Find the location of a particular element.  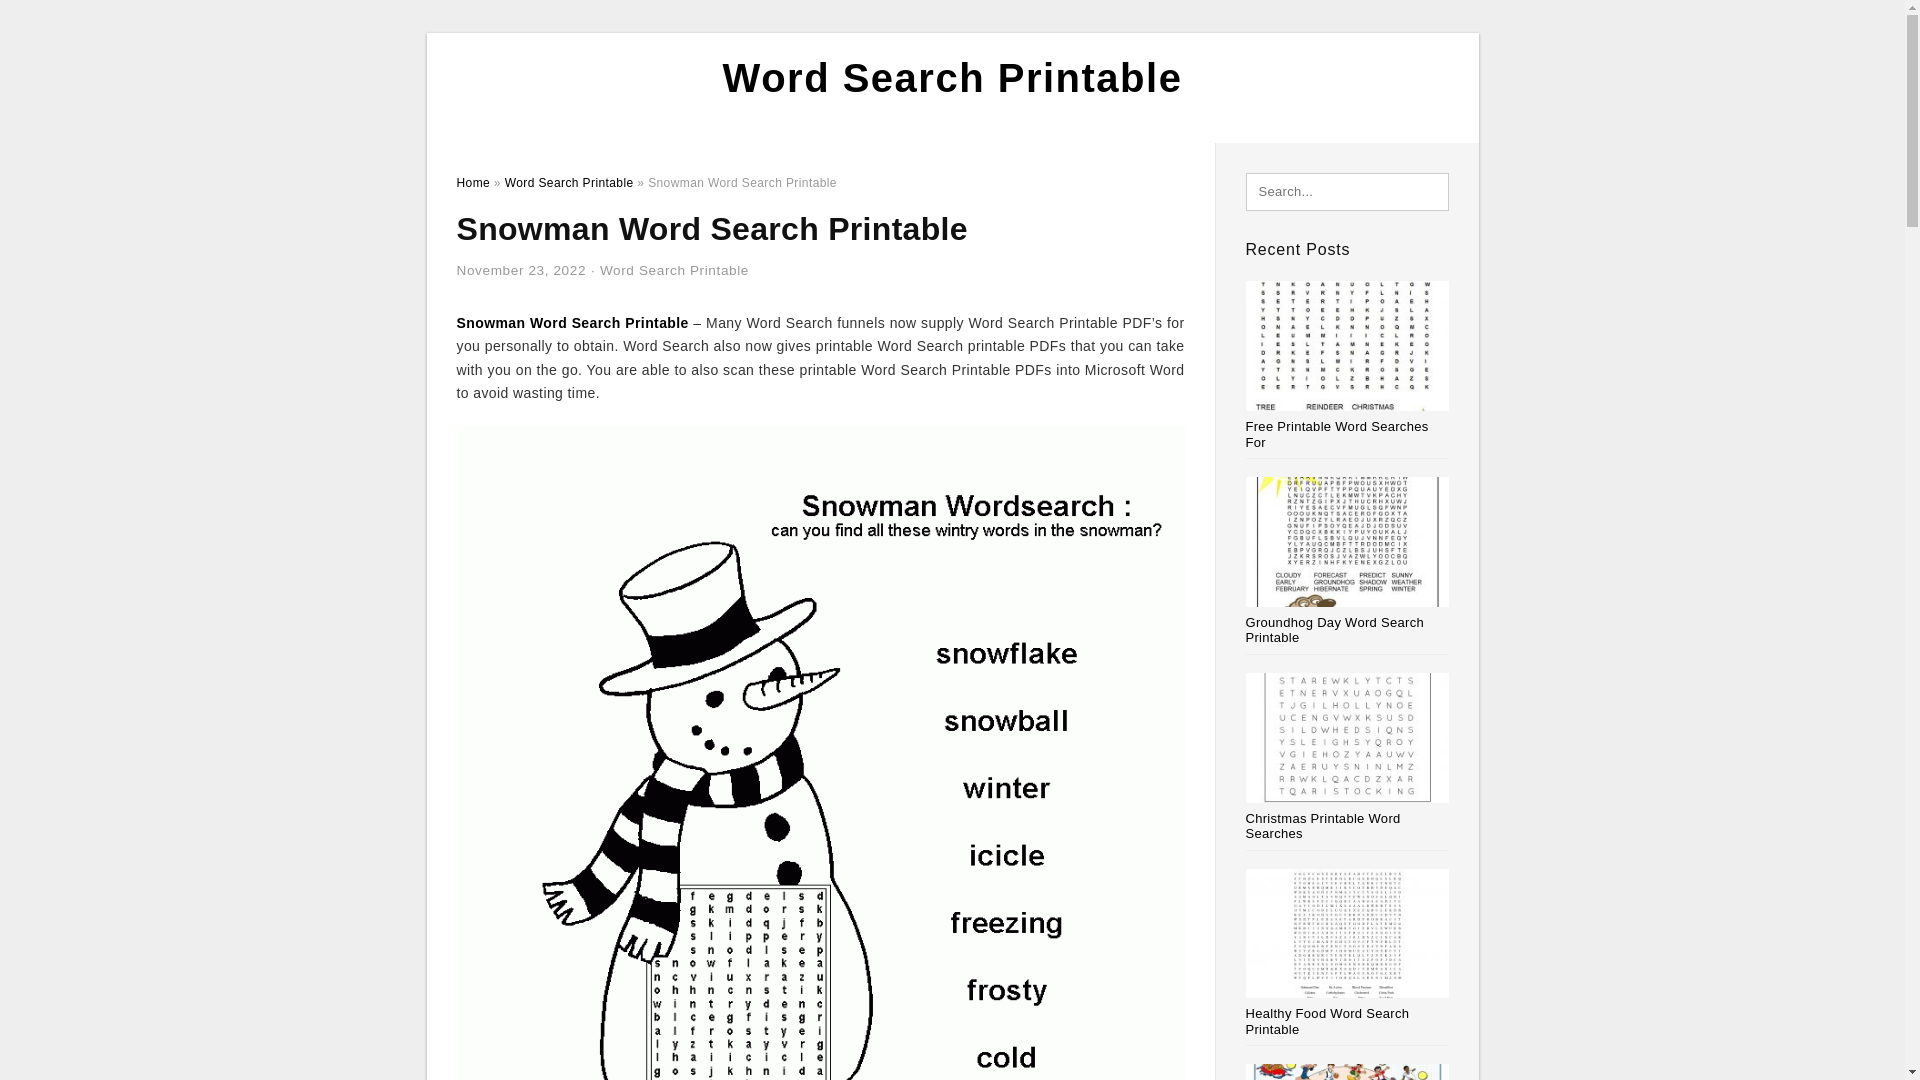

Snowman Word Search Printable is located at coordinates (572, 322).